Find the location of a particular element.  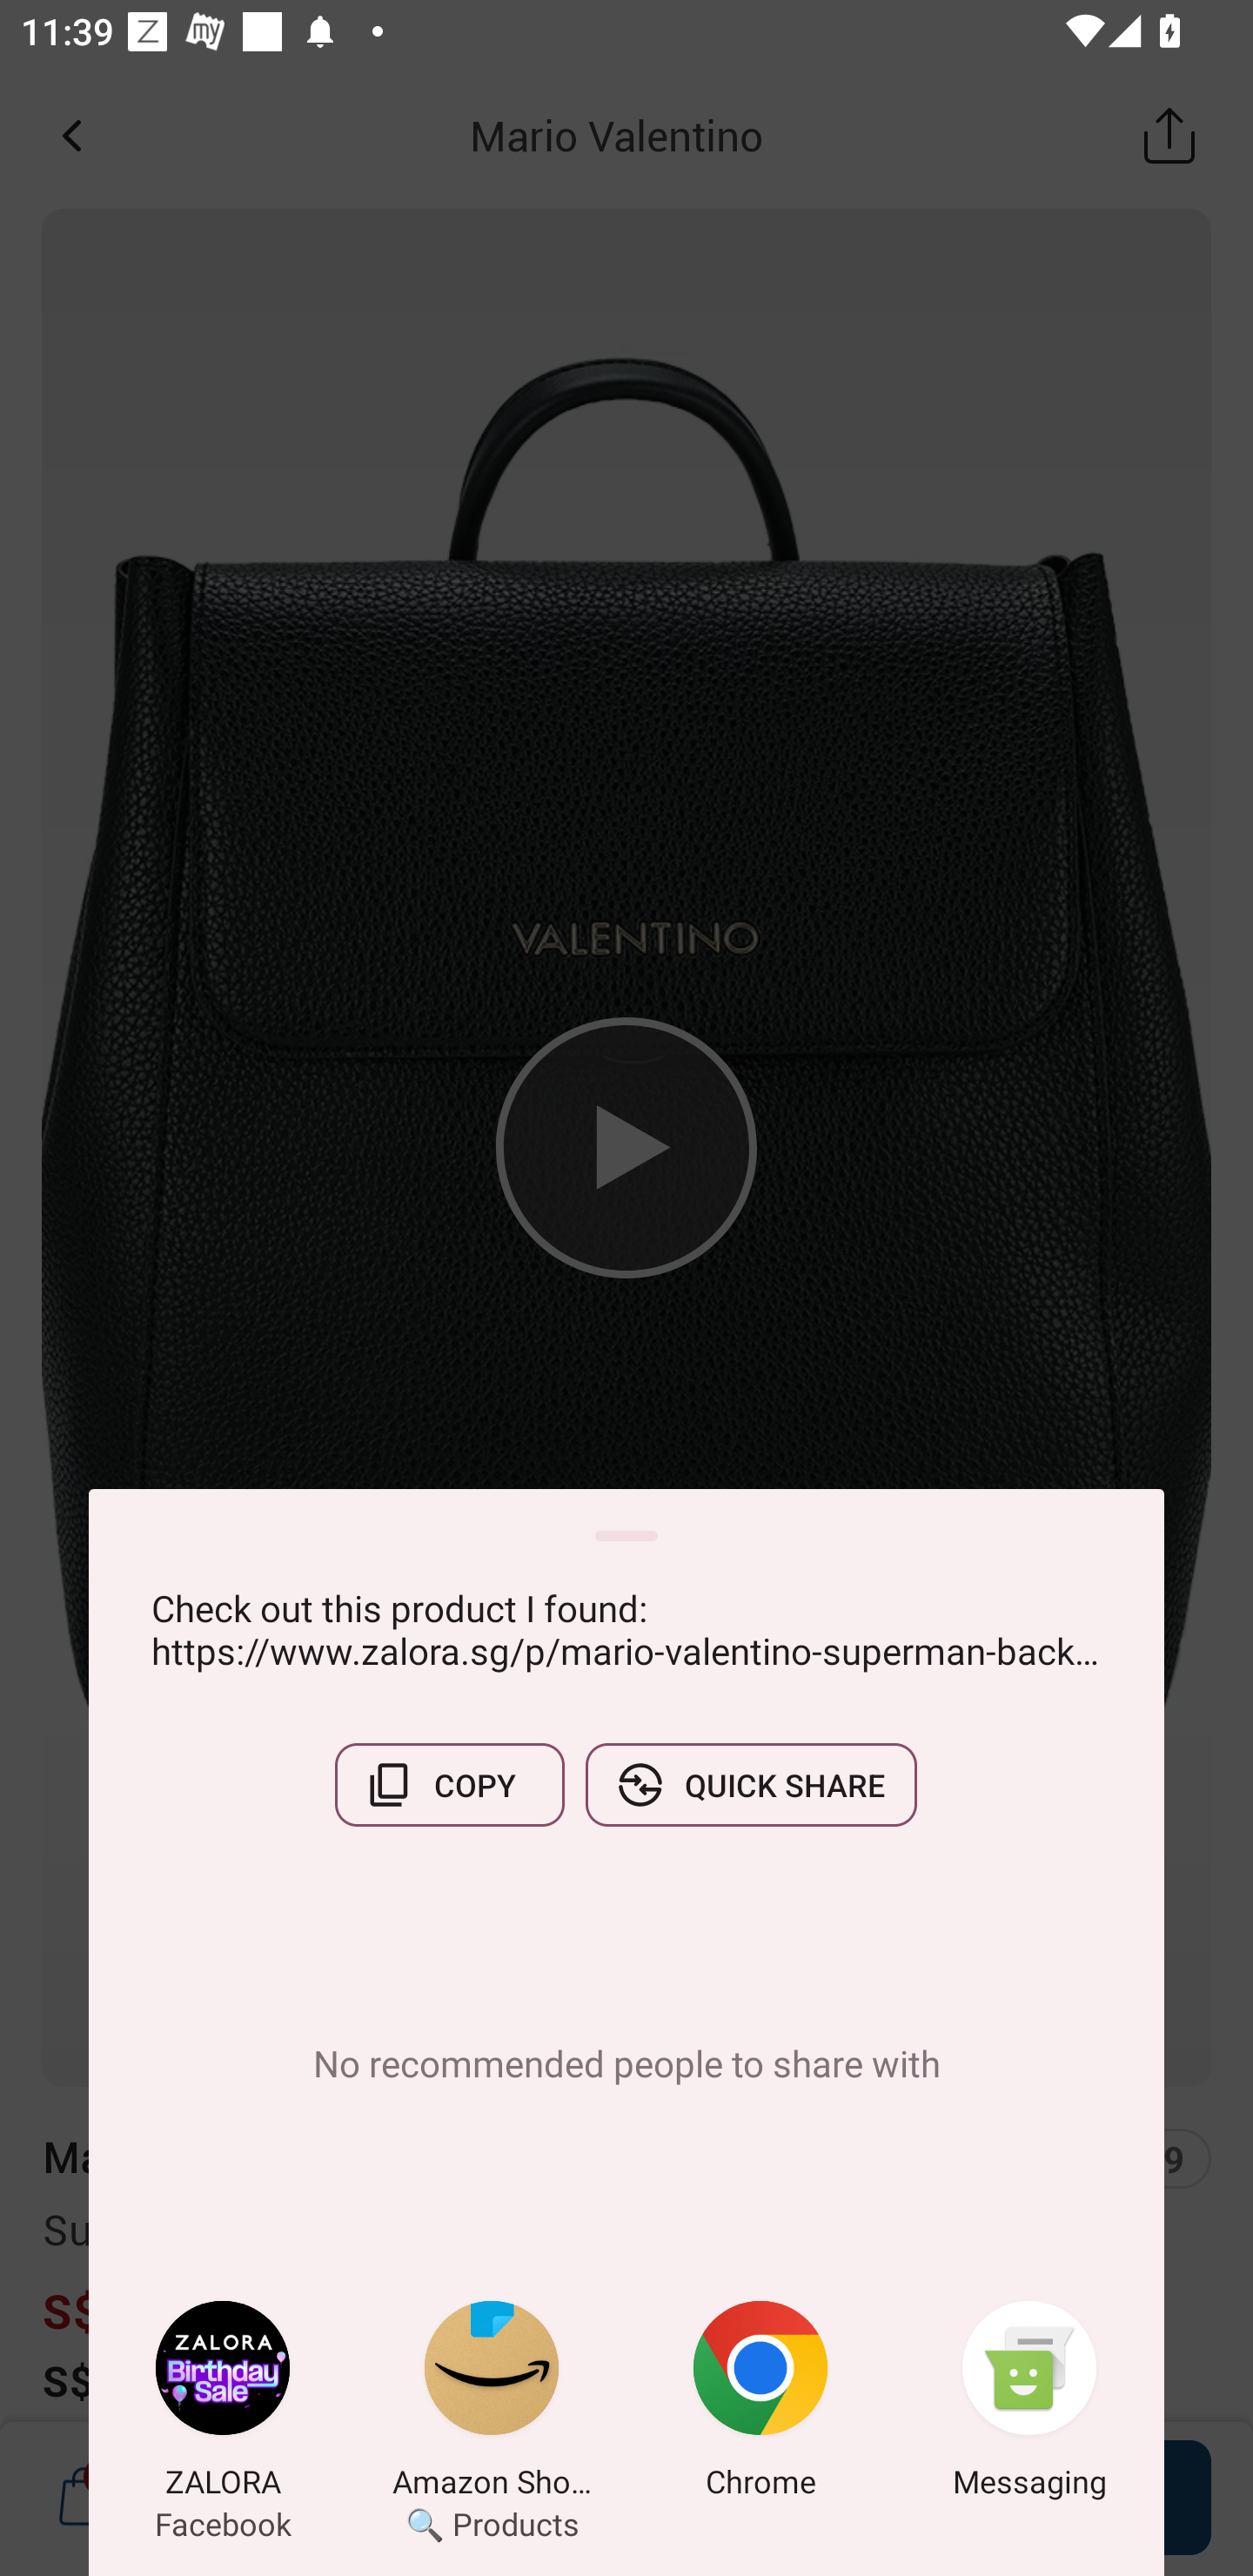

Chrome is located at coordinates (761, 2405).